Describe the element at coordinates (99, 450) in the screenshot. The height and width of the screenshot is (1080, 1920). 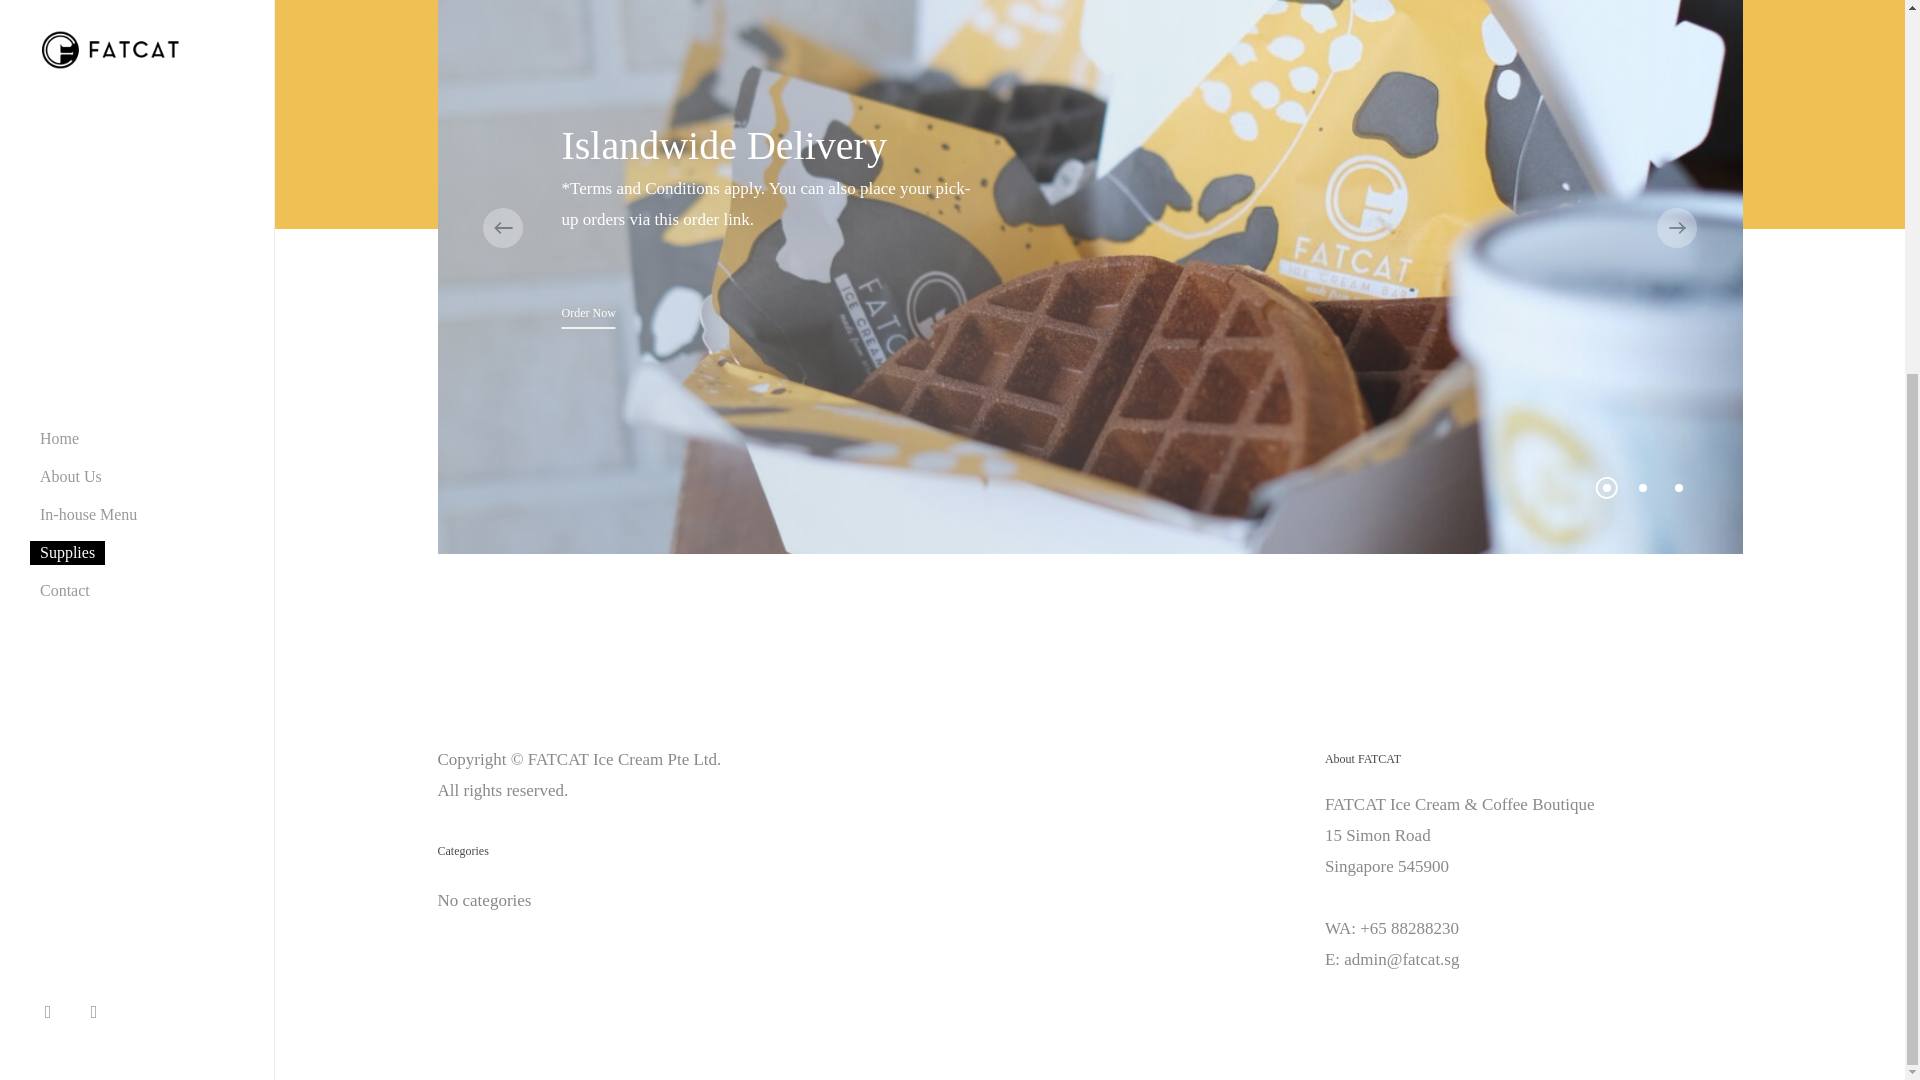
I see `instagram` at that location.